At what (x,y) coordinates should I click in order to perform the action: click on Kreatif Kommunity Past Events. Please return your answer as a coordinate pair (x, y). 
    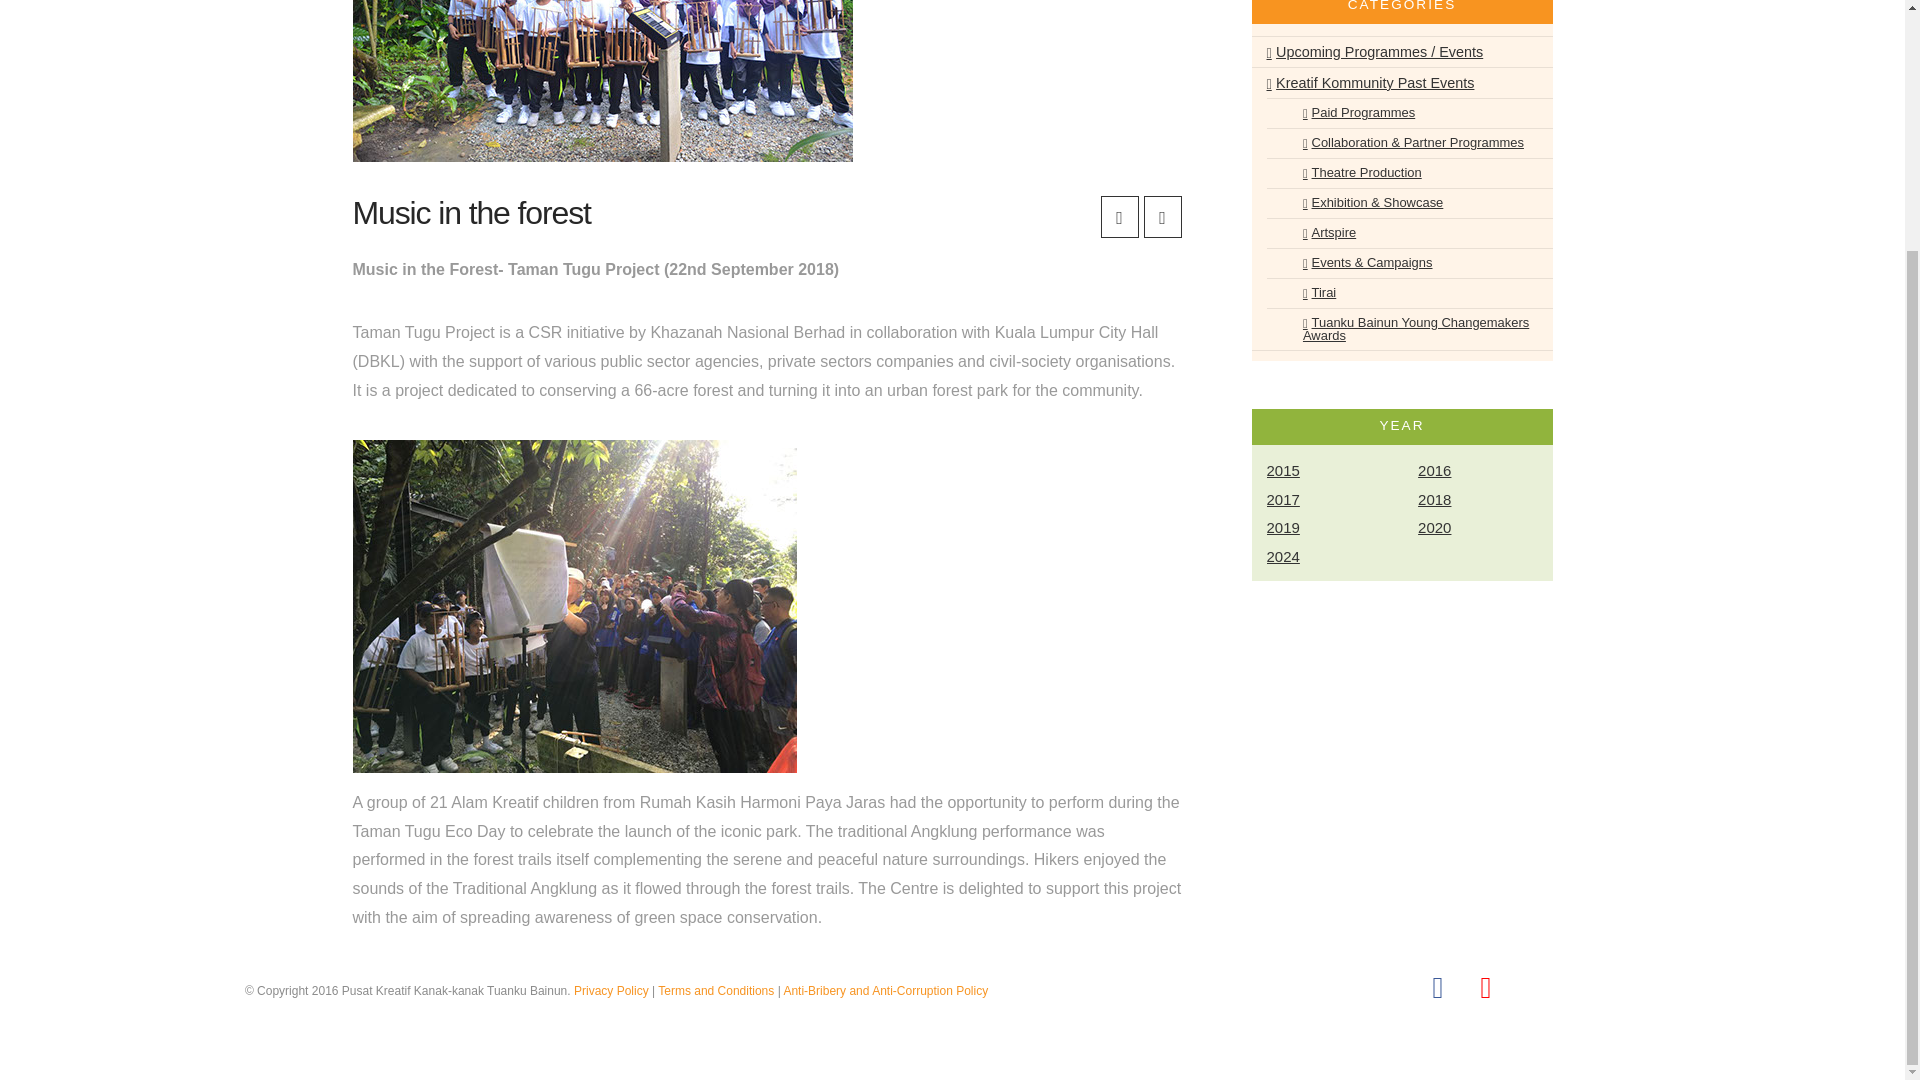
    Looking at the image, I should click on (1370, 83).